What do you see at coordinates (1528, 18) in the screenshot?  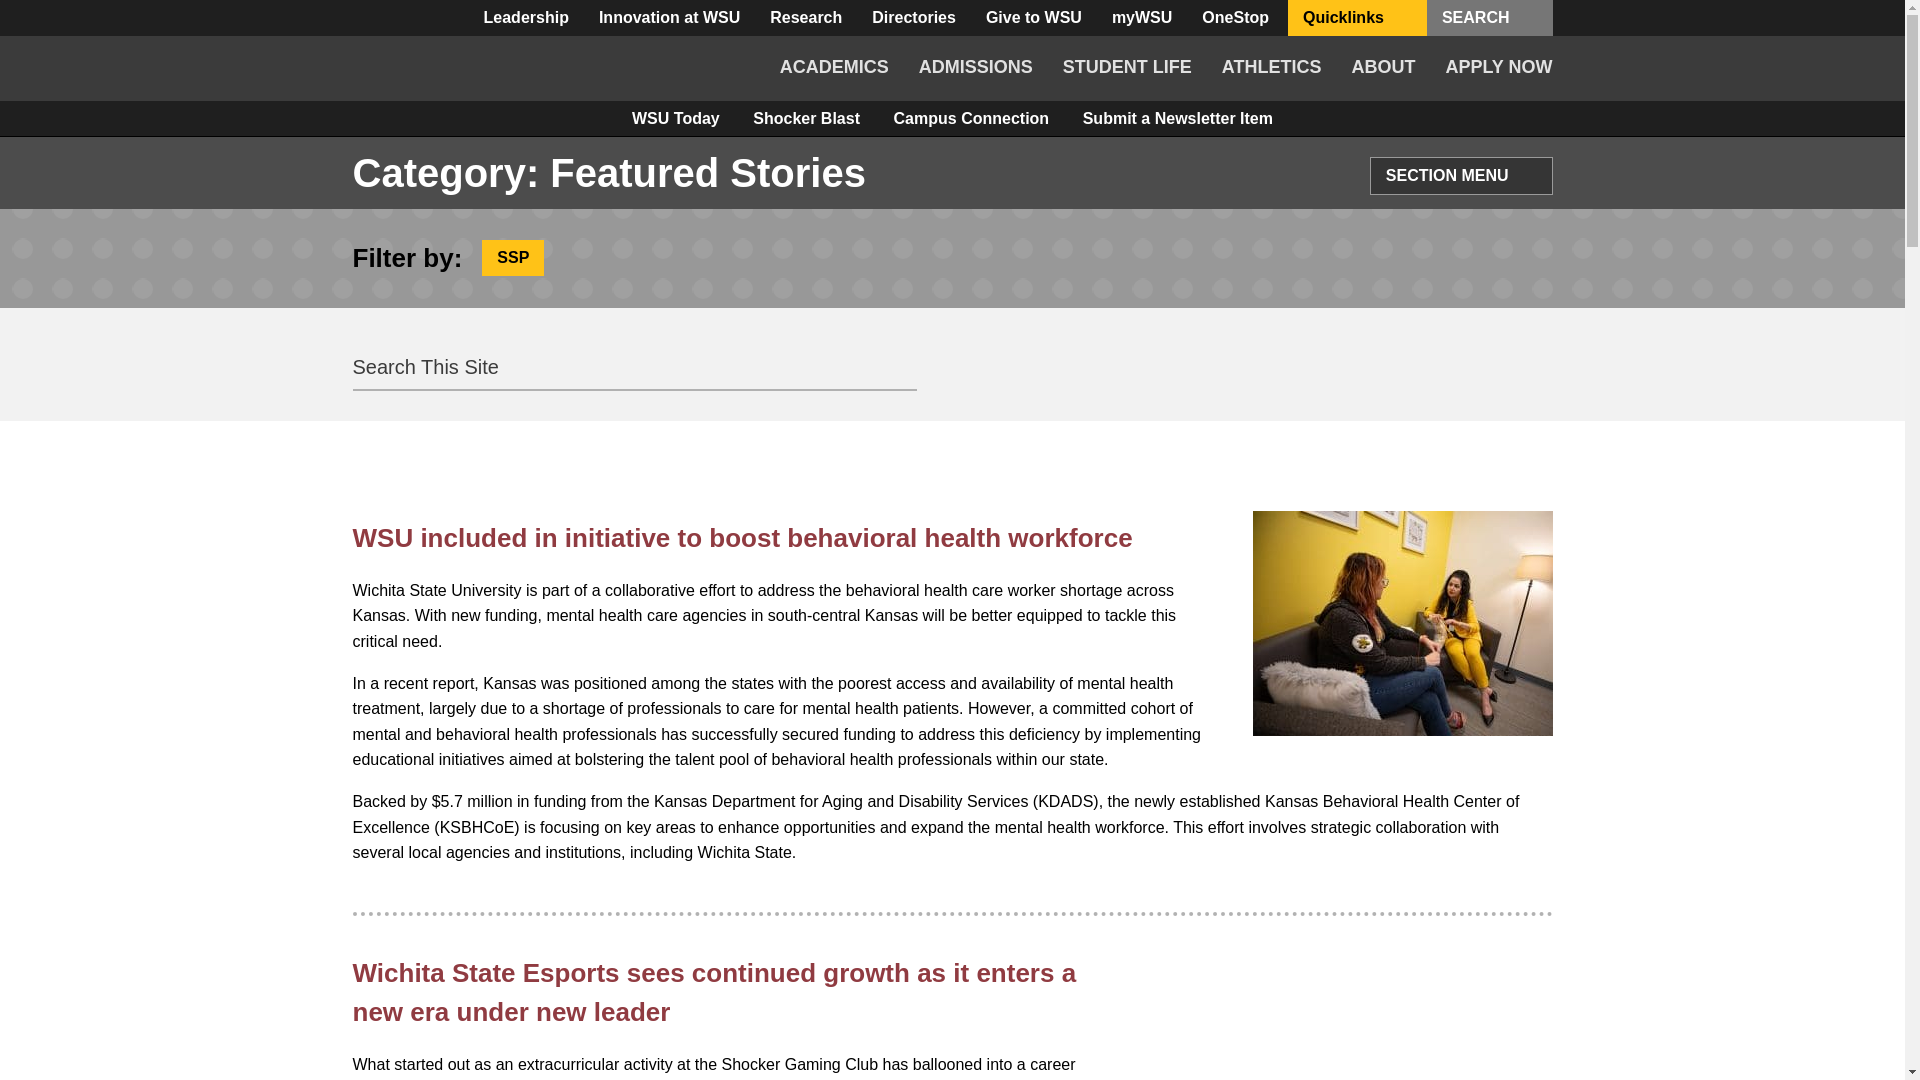 I see `Open Search` at bounding box center [1528, 18].